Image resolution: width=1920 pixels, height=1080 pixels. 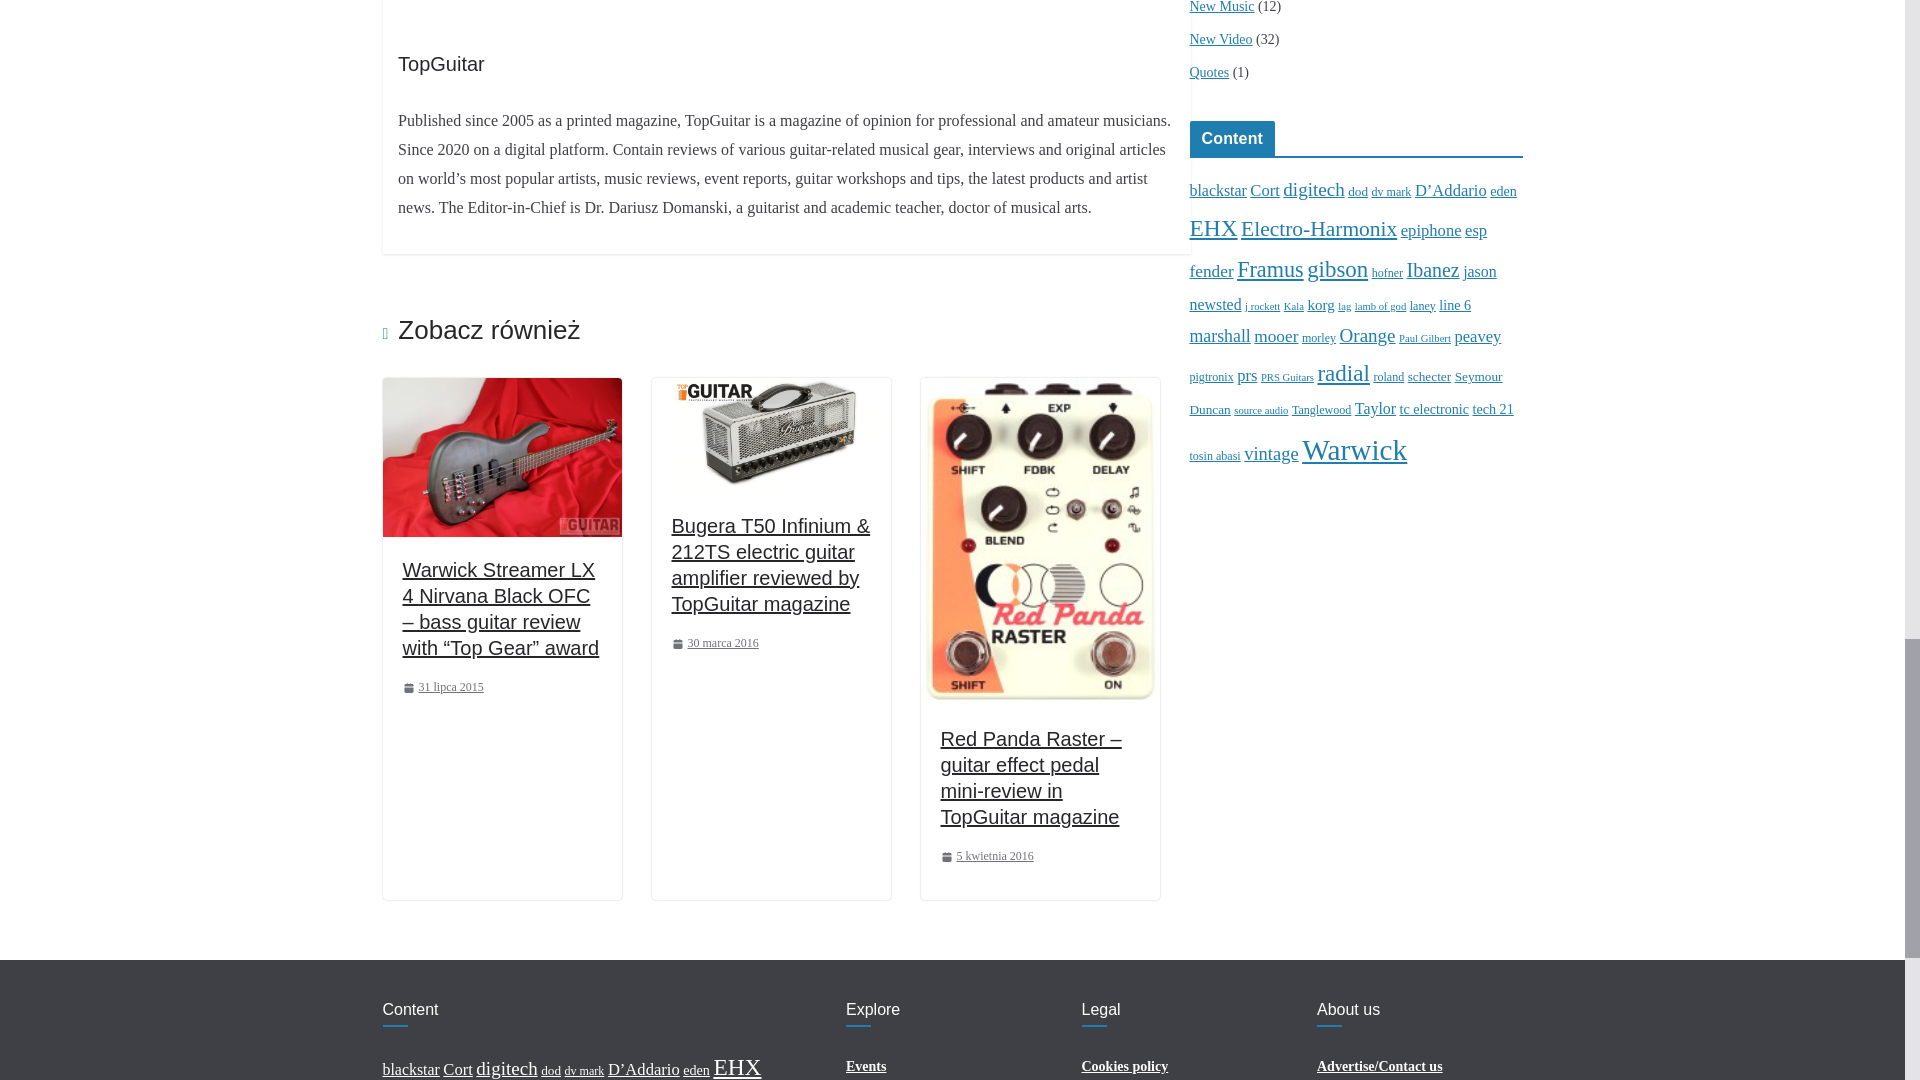 What do you see at coordinates (442, 688) in the screenshot?
I see `31 lipca 2015` at bounding box center [442, 688].